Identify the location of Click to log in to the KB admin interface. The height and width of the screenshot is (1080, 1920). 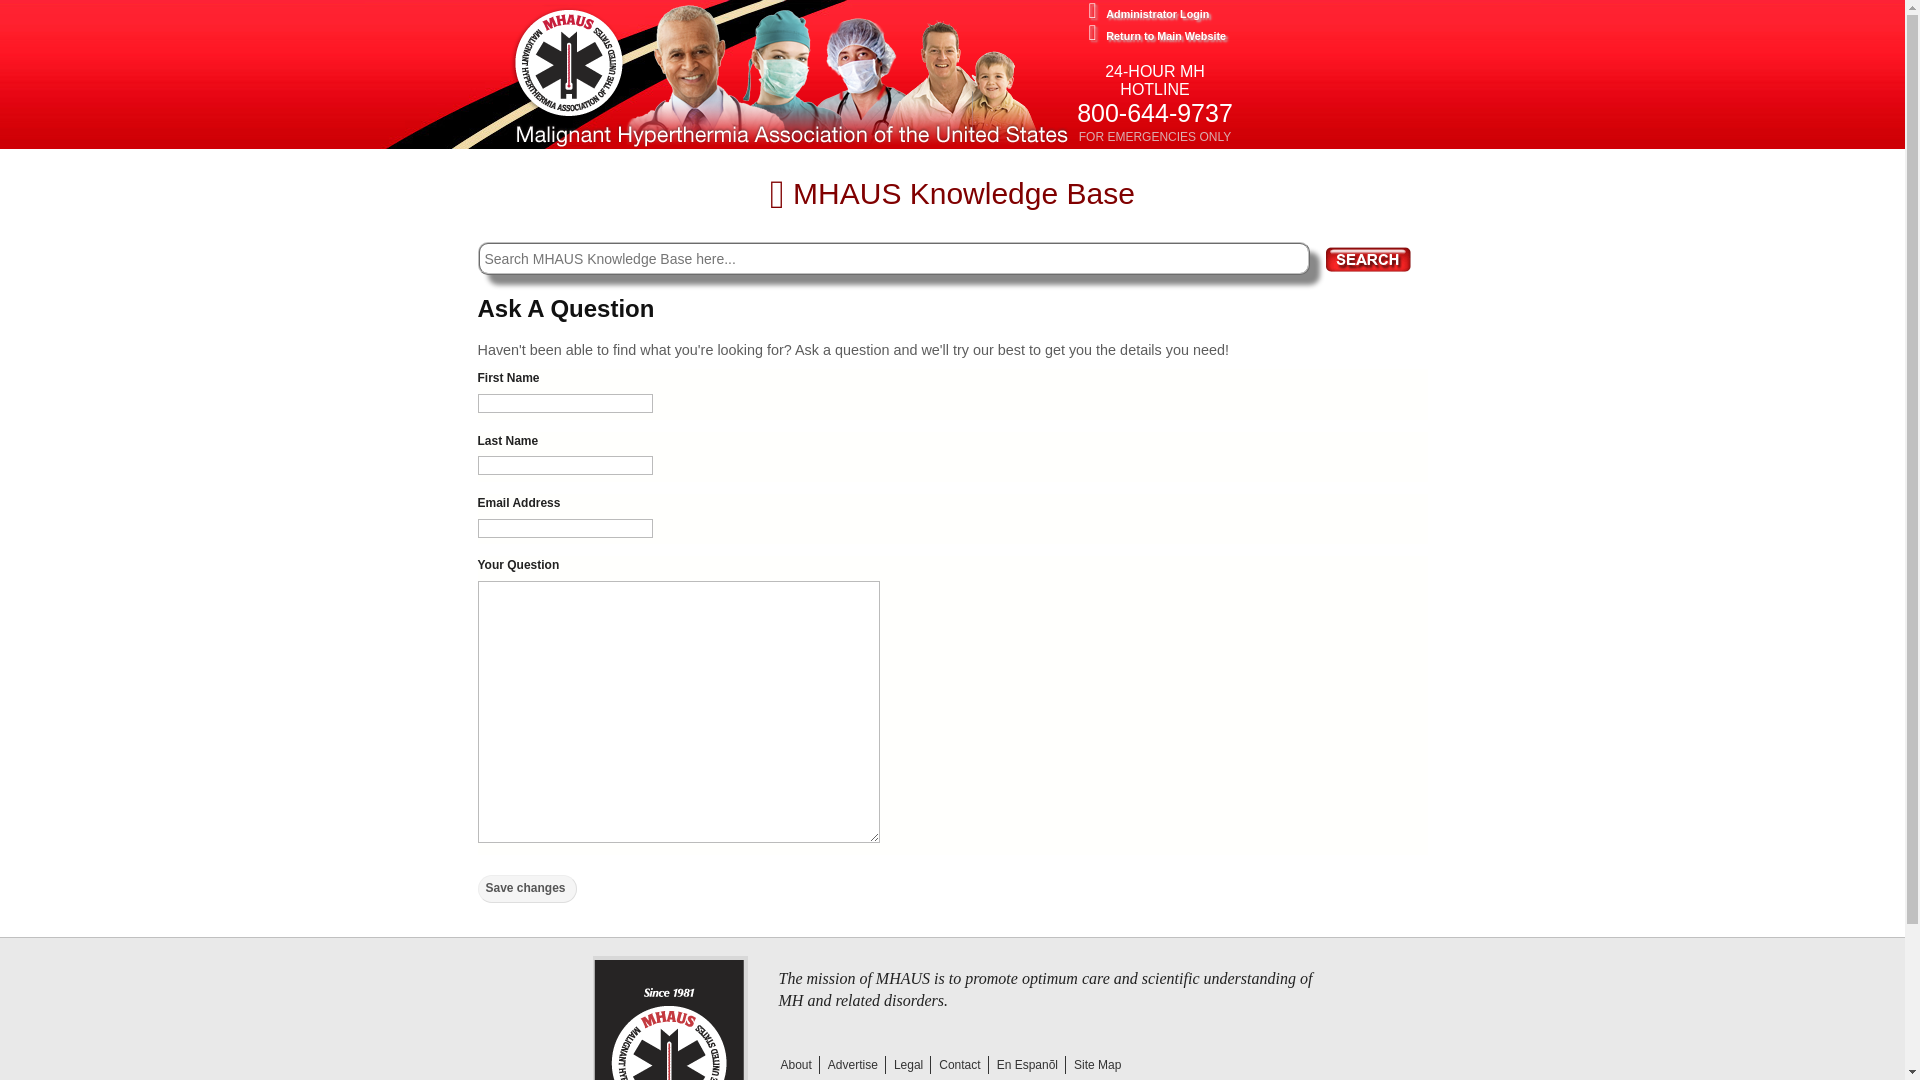
(1250, 12).